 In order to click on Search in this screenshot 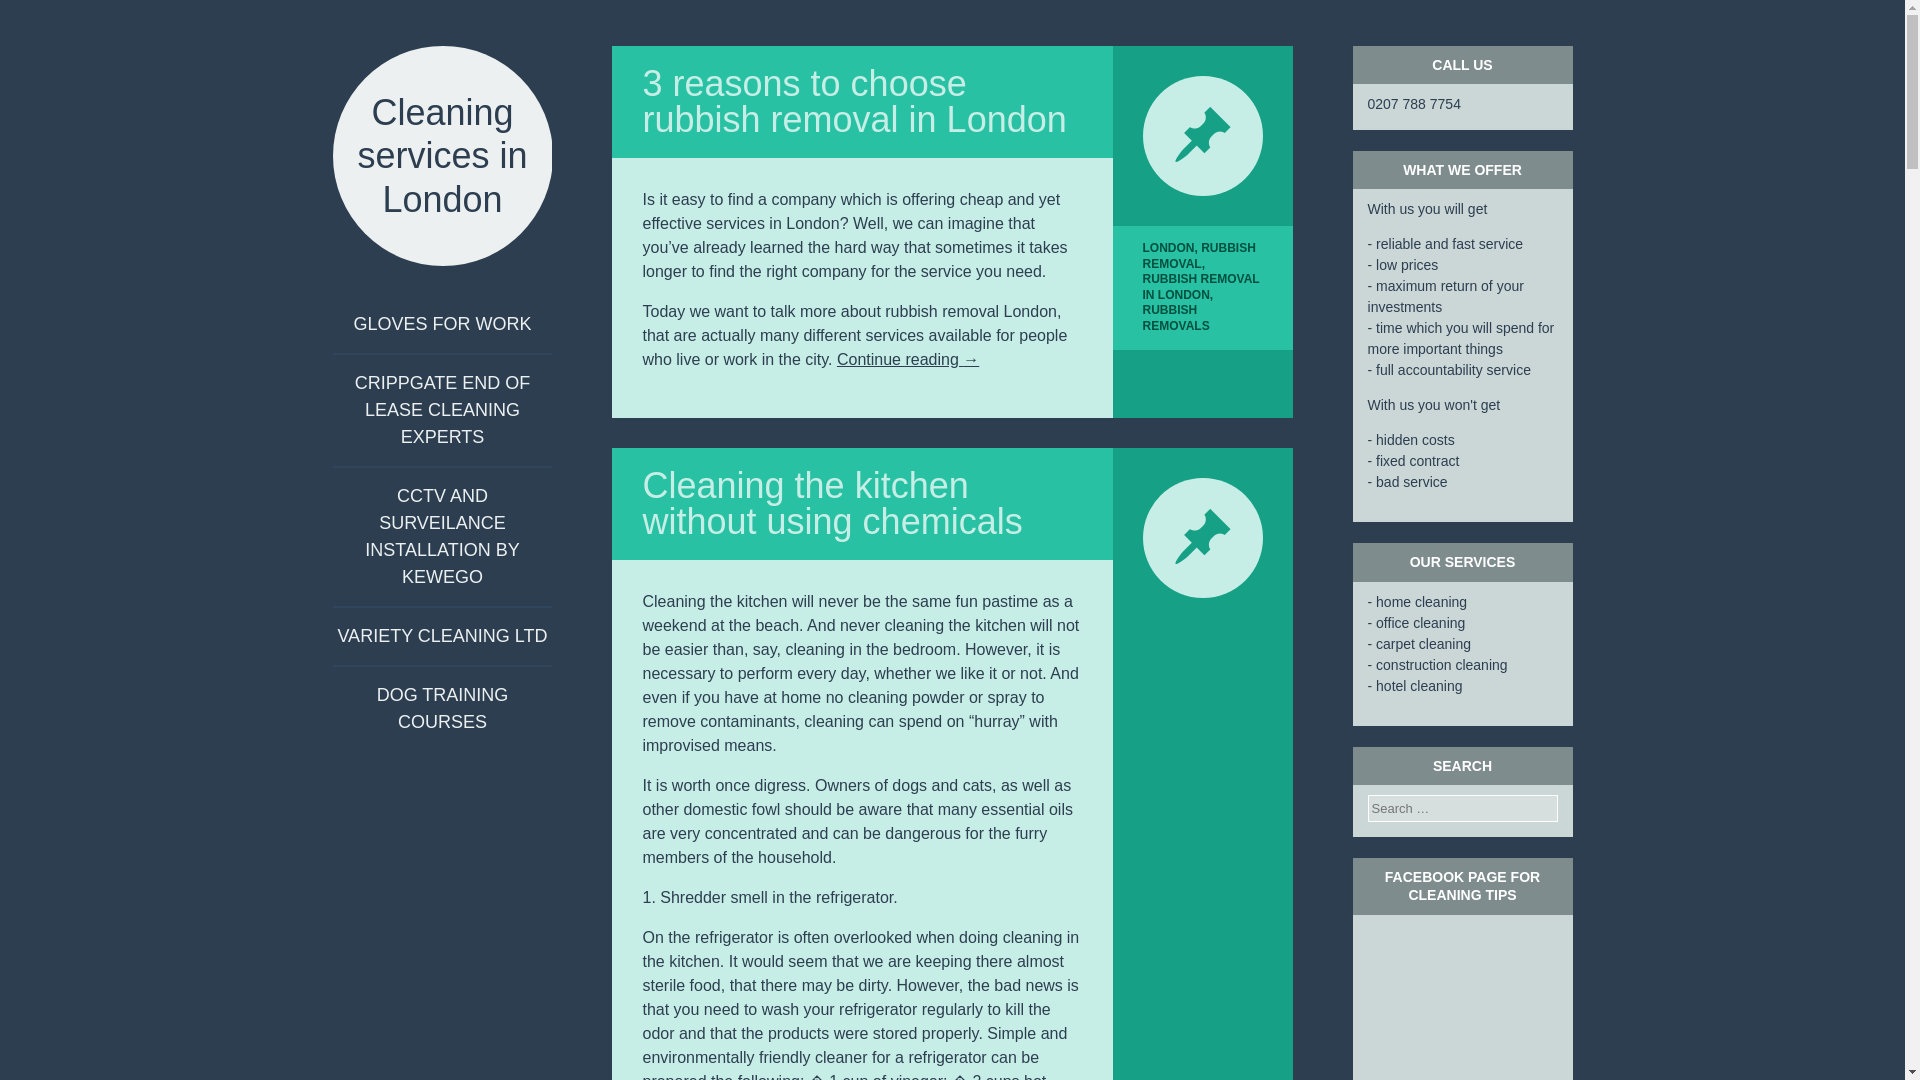, I will do `click(40, 15)`.